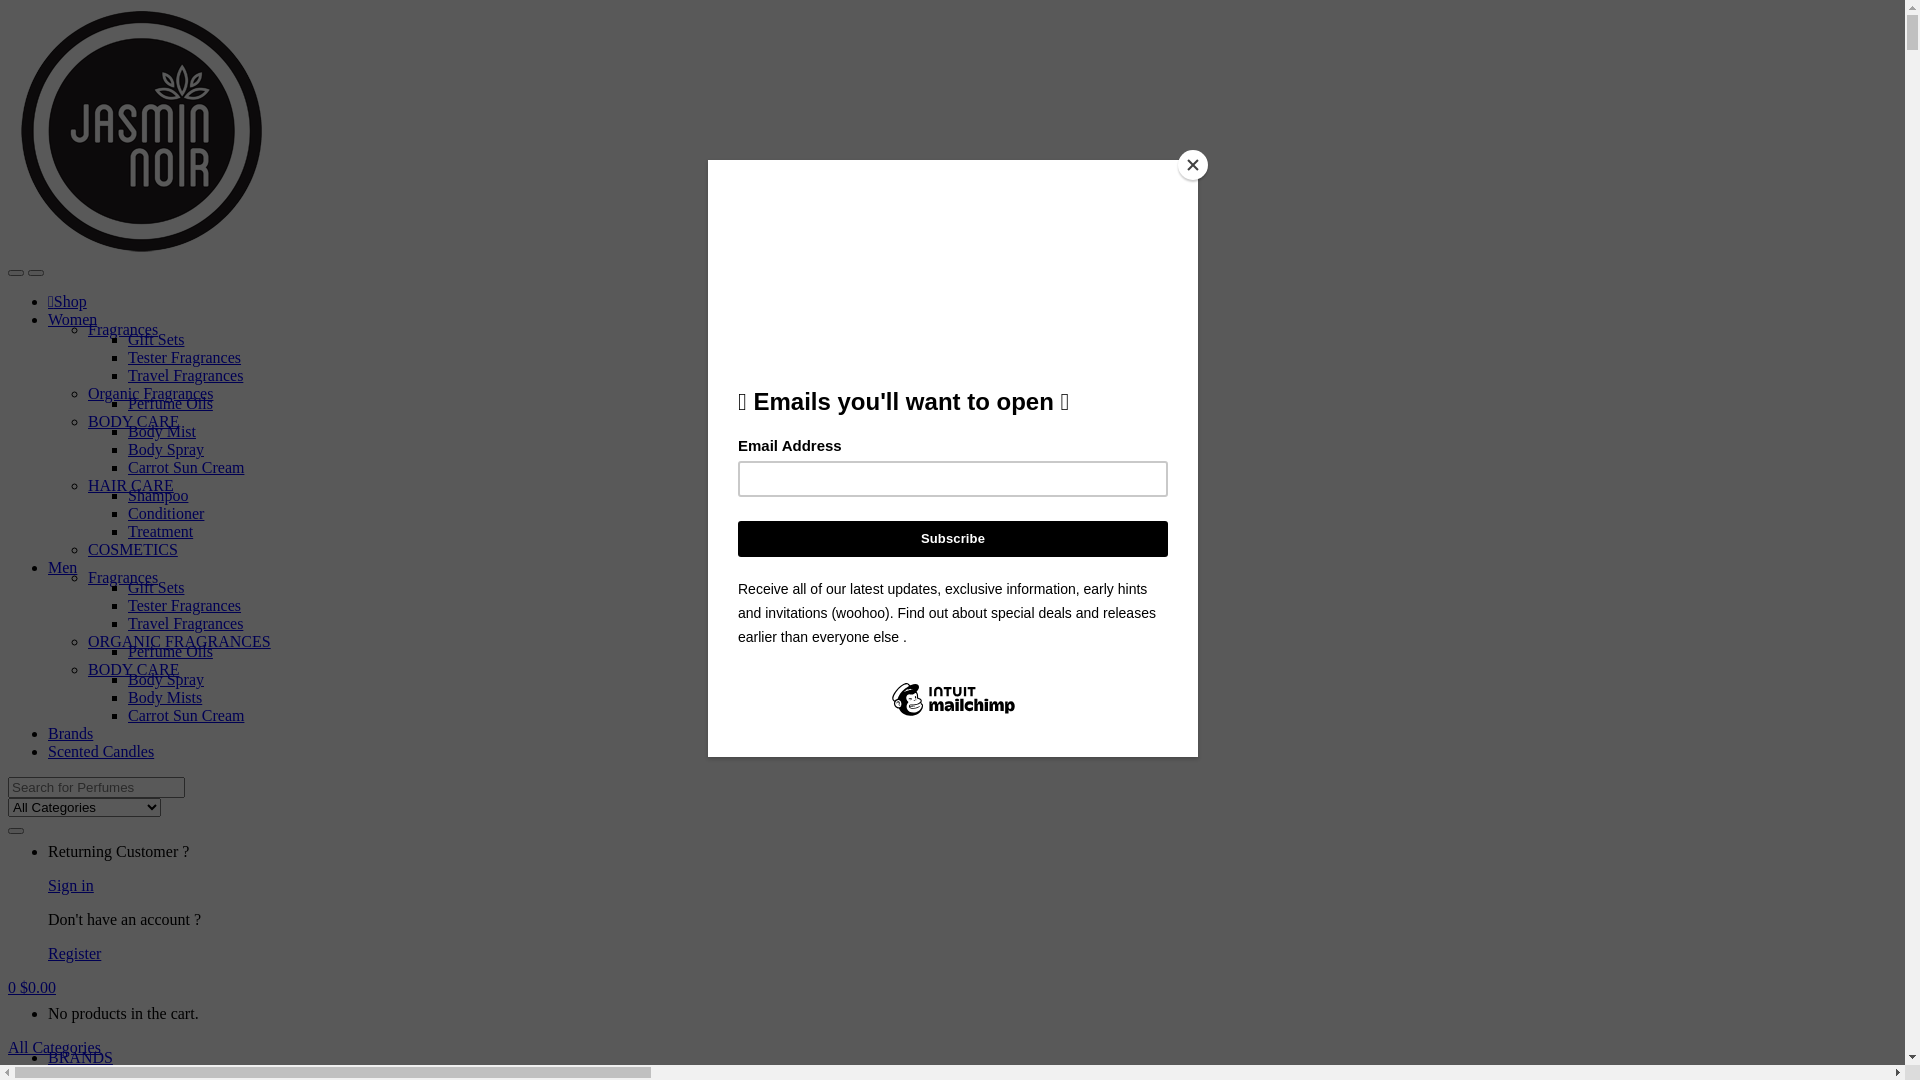  Describe the element at coordinates (32, 988) in the screenshot. I see `0 $0.00` at that location.